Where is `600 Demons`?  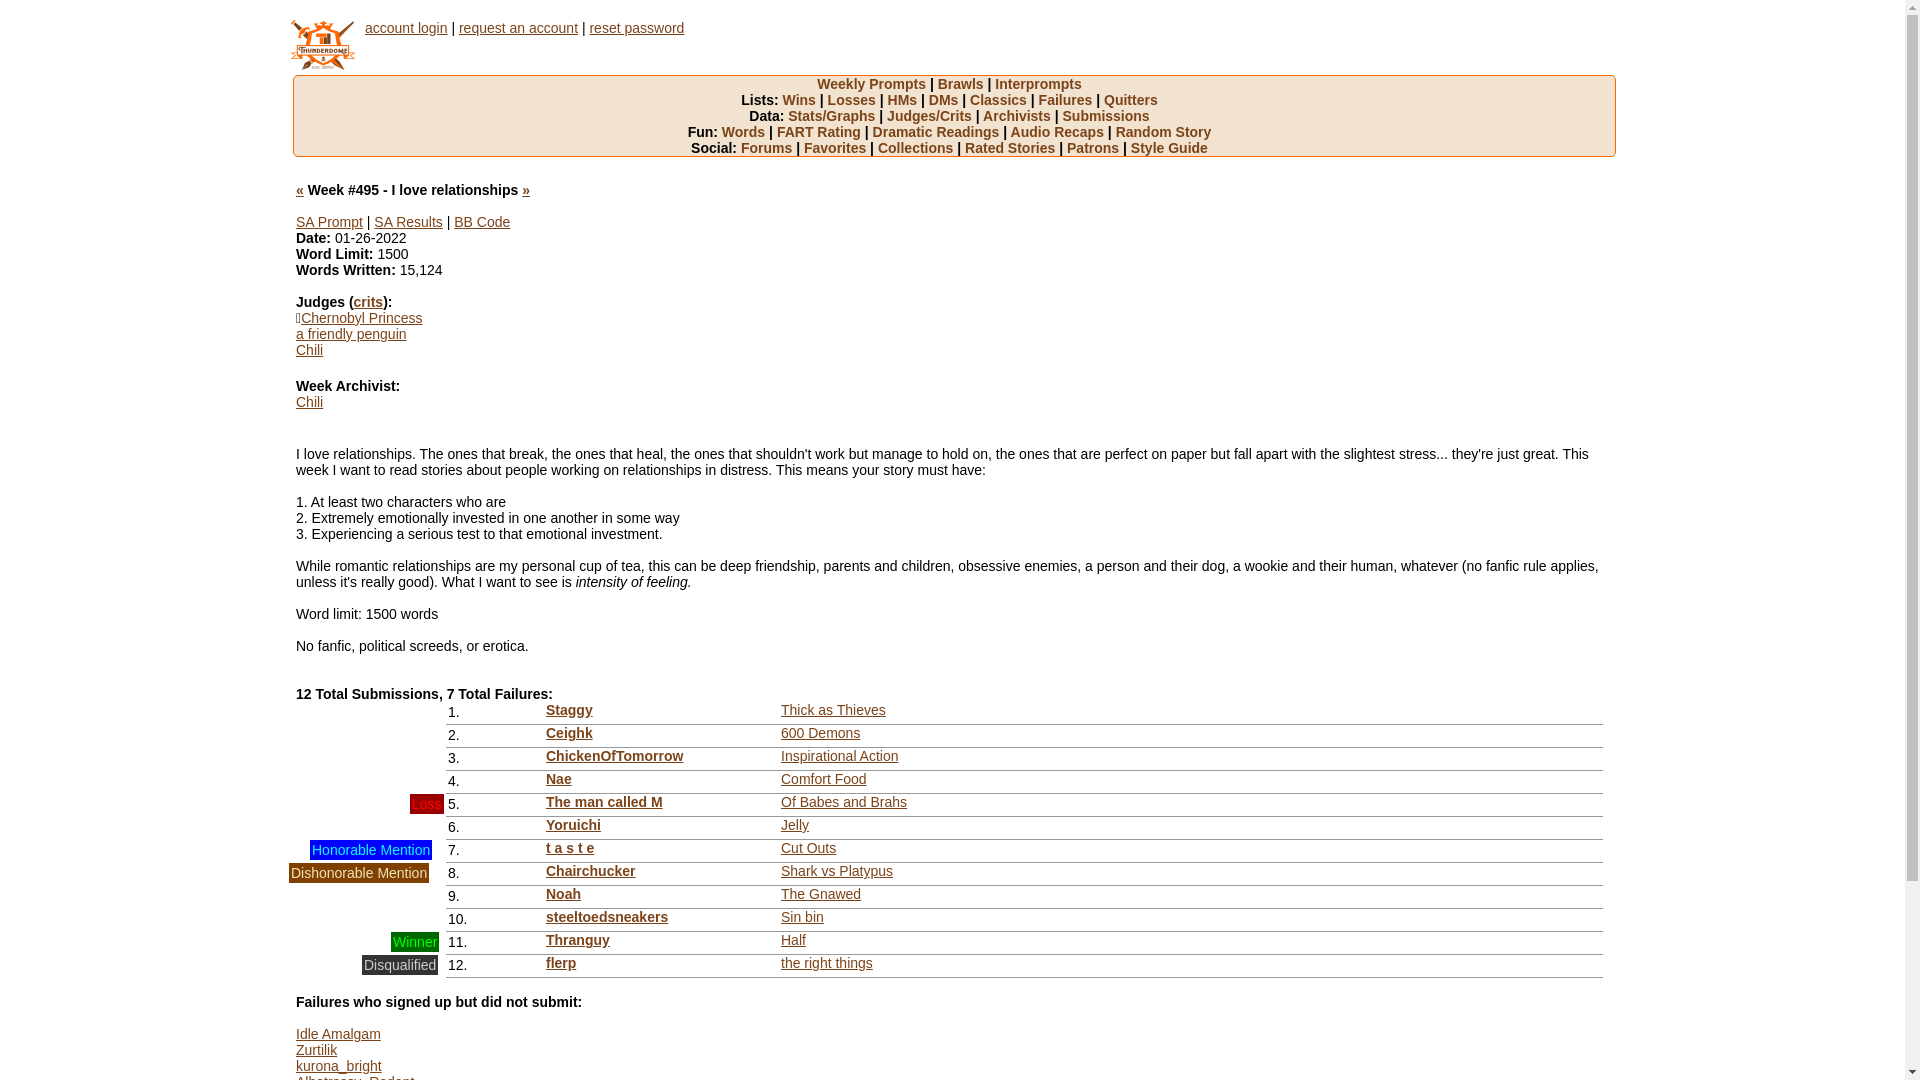
600 Demons is located at coordinates (820, 733).